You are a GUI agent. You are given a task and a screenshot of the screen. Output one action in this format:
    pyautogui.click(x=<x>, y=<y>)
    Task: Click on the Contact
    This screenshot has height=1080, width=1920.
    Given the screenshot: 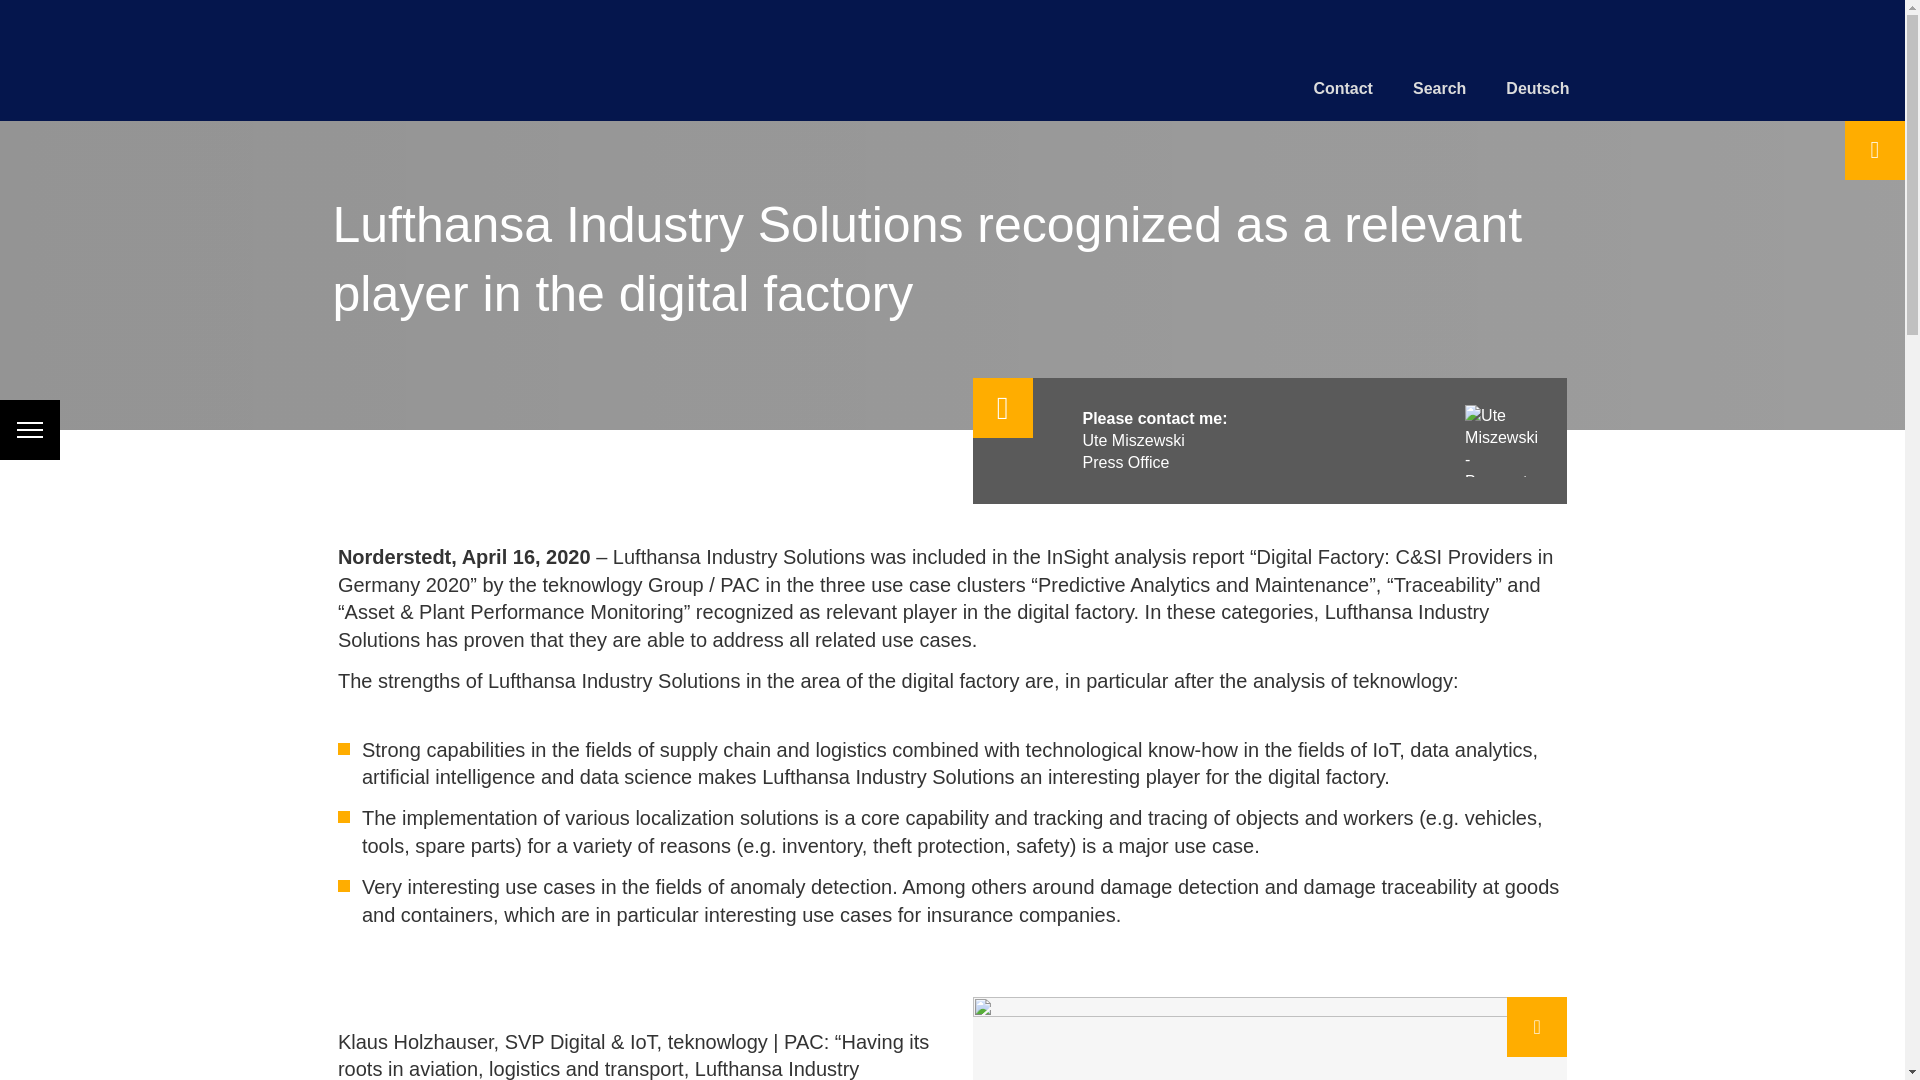 What is the action you would take?
    pyautogui.click(x=1342, y=88)
    